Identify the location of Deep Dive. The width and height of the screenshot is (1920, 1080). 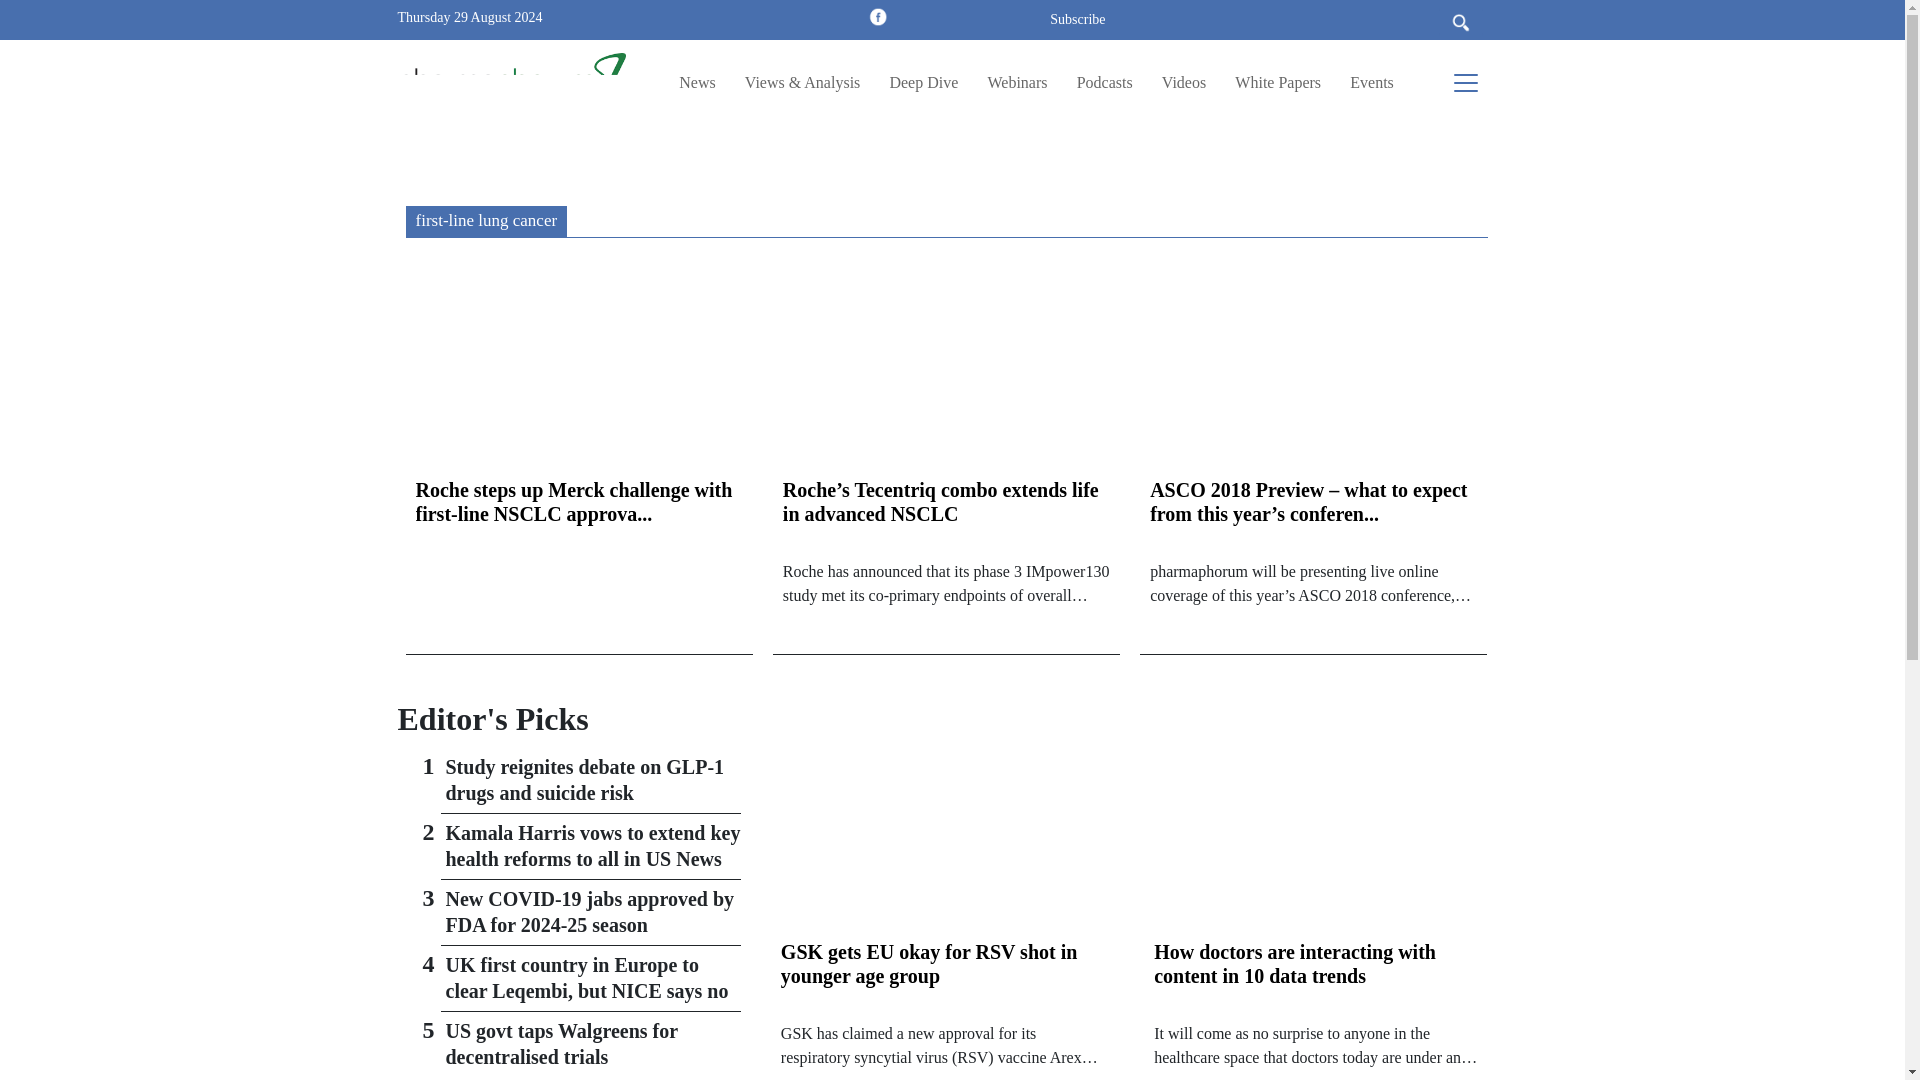
(923, 82).